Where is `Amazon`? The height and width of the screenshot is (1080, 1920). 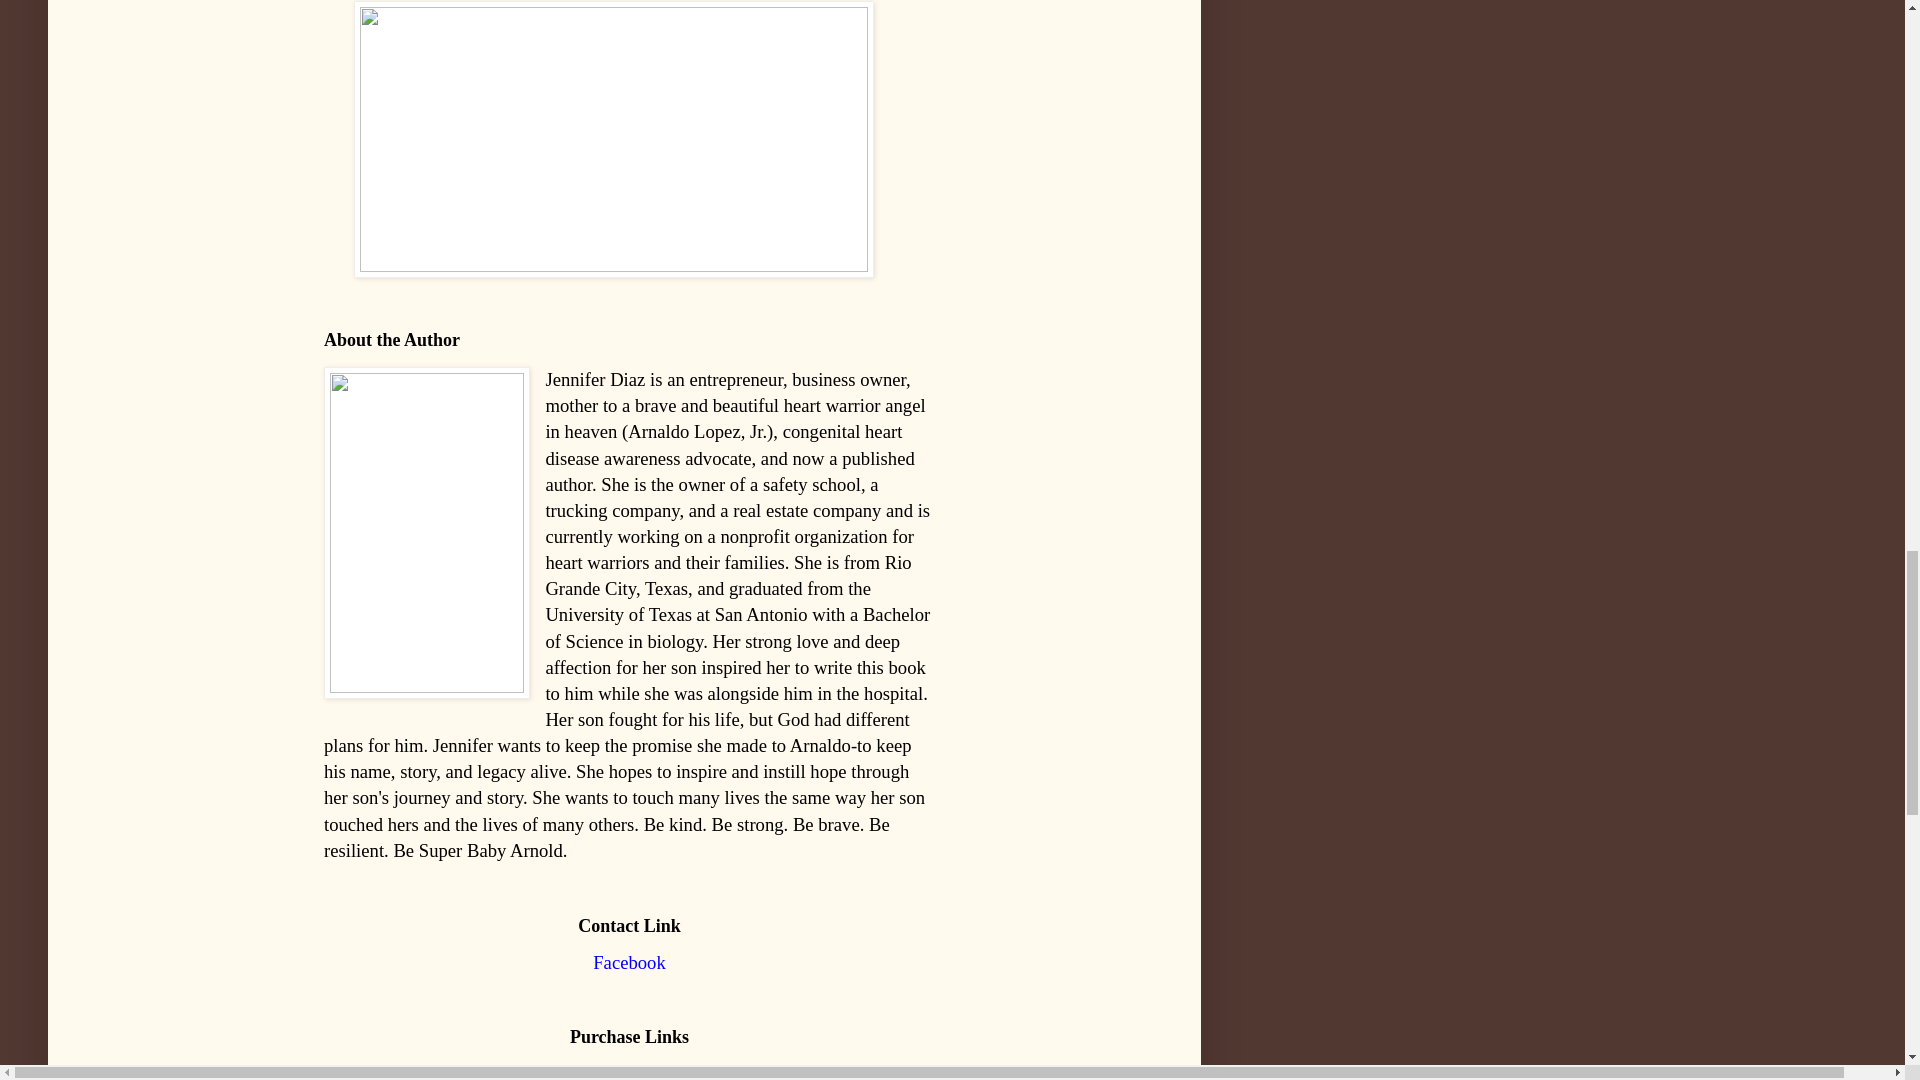
Amazon is located at coordinates (628, 1071).